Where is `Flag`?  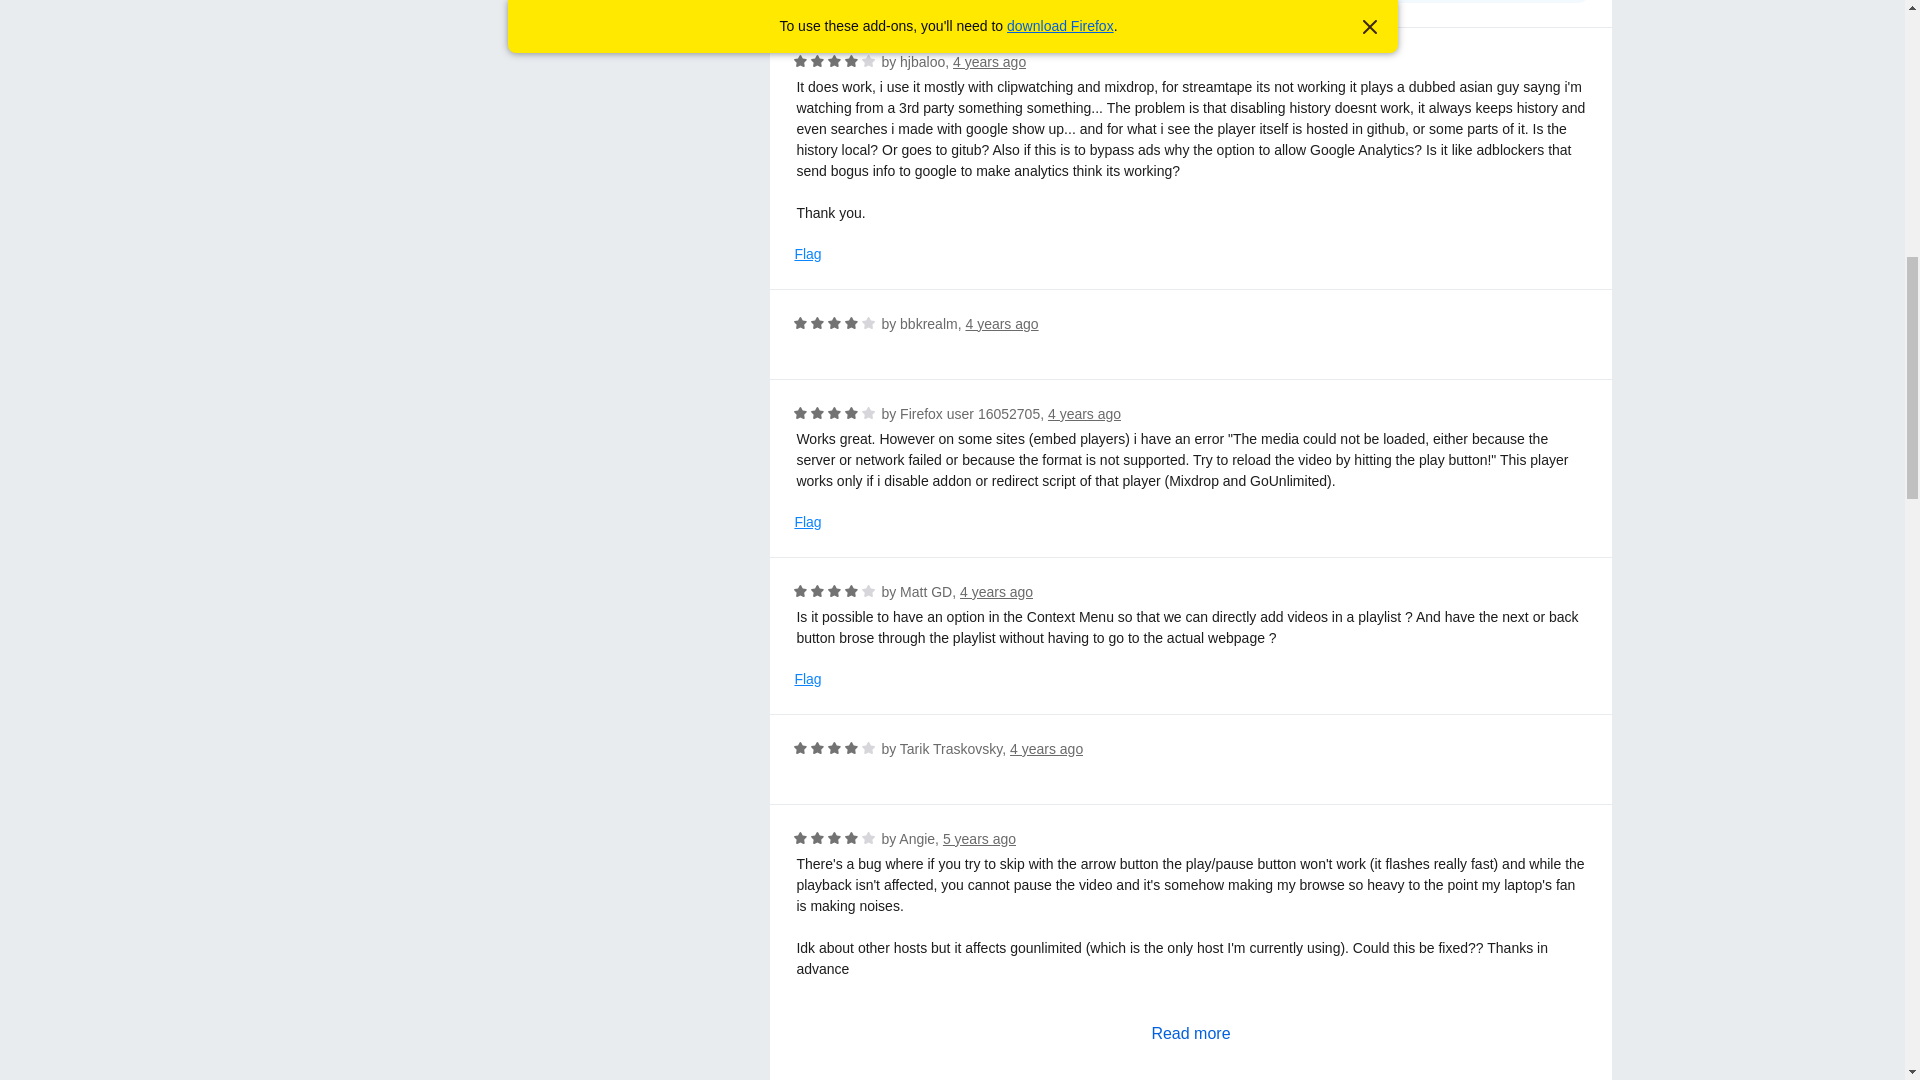 Flag is located at coordinates (808, 522).